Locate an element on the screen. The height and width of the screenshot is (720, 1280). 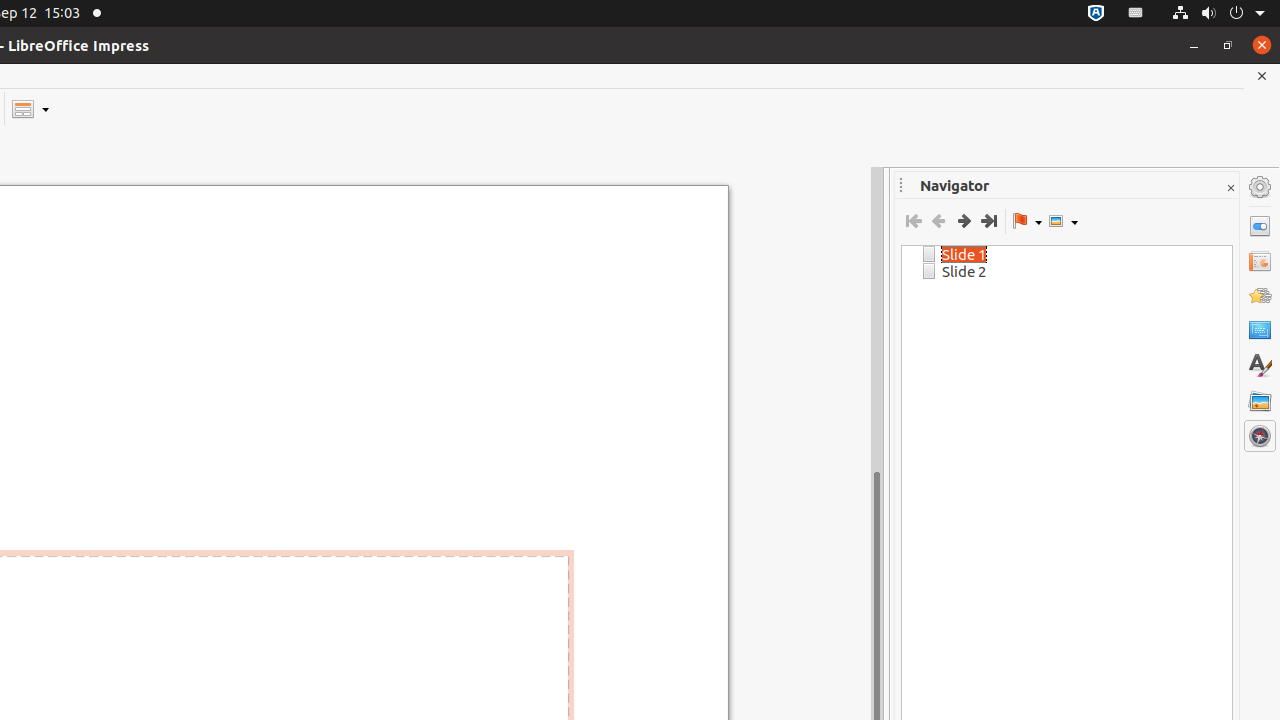
Last Slide is located at coordinates (988, 221).